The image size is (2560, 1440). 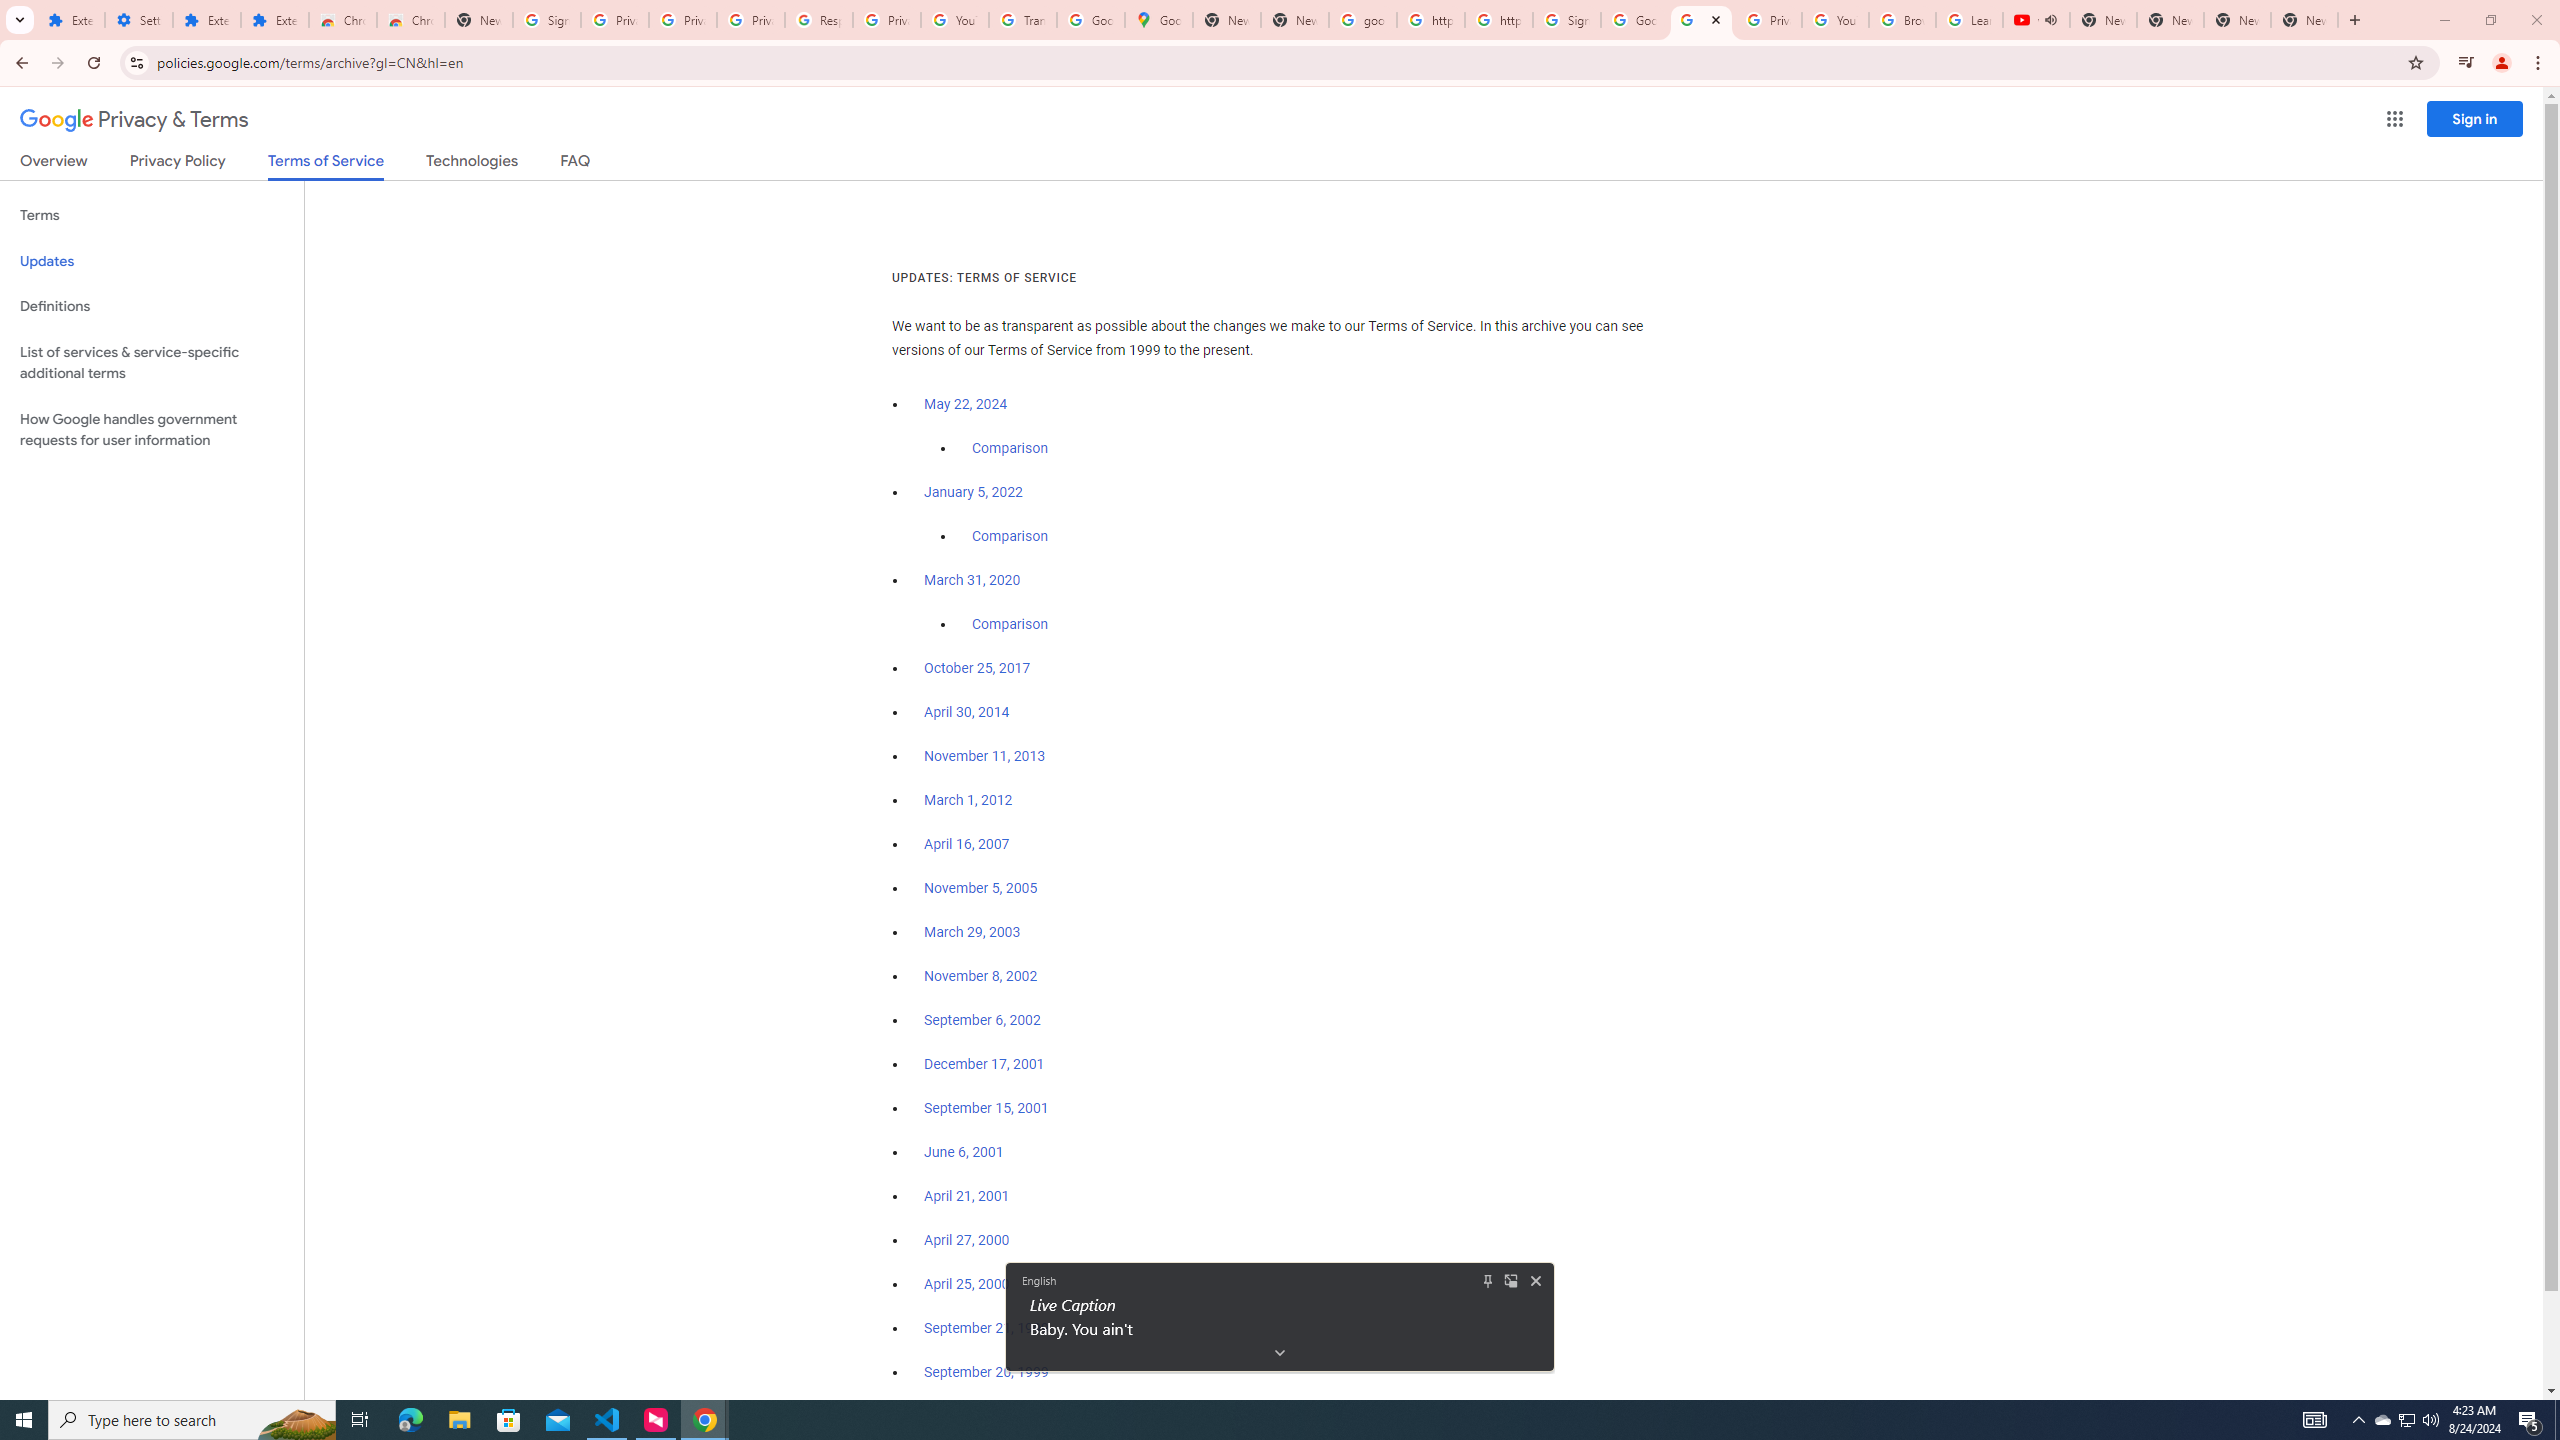 What do you see at coordinates (978, 668) in the screenshot?
I see `April 30, 2014` at bounding box center [978, 668].